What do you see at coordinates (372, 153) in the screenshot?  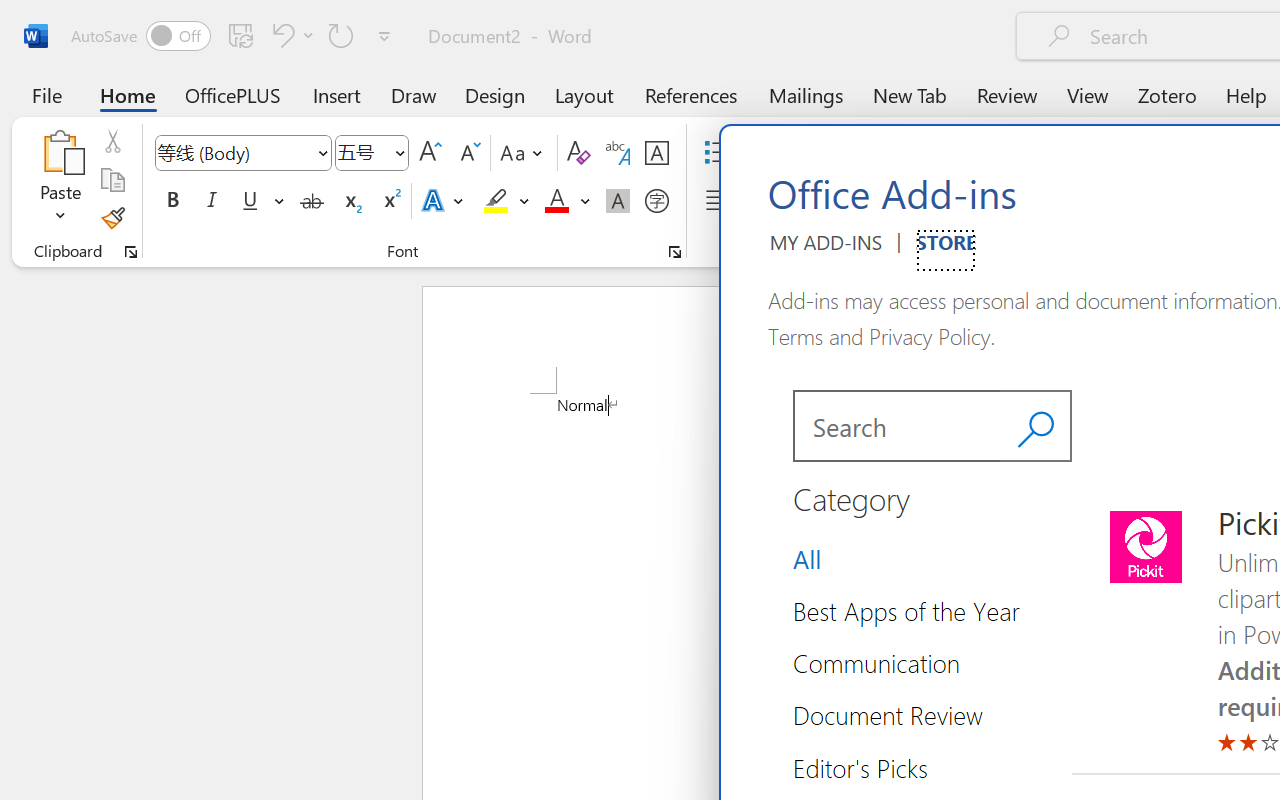 I see `Font Size` at bounding box center [372, 153].